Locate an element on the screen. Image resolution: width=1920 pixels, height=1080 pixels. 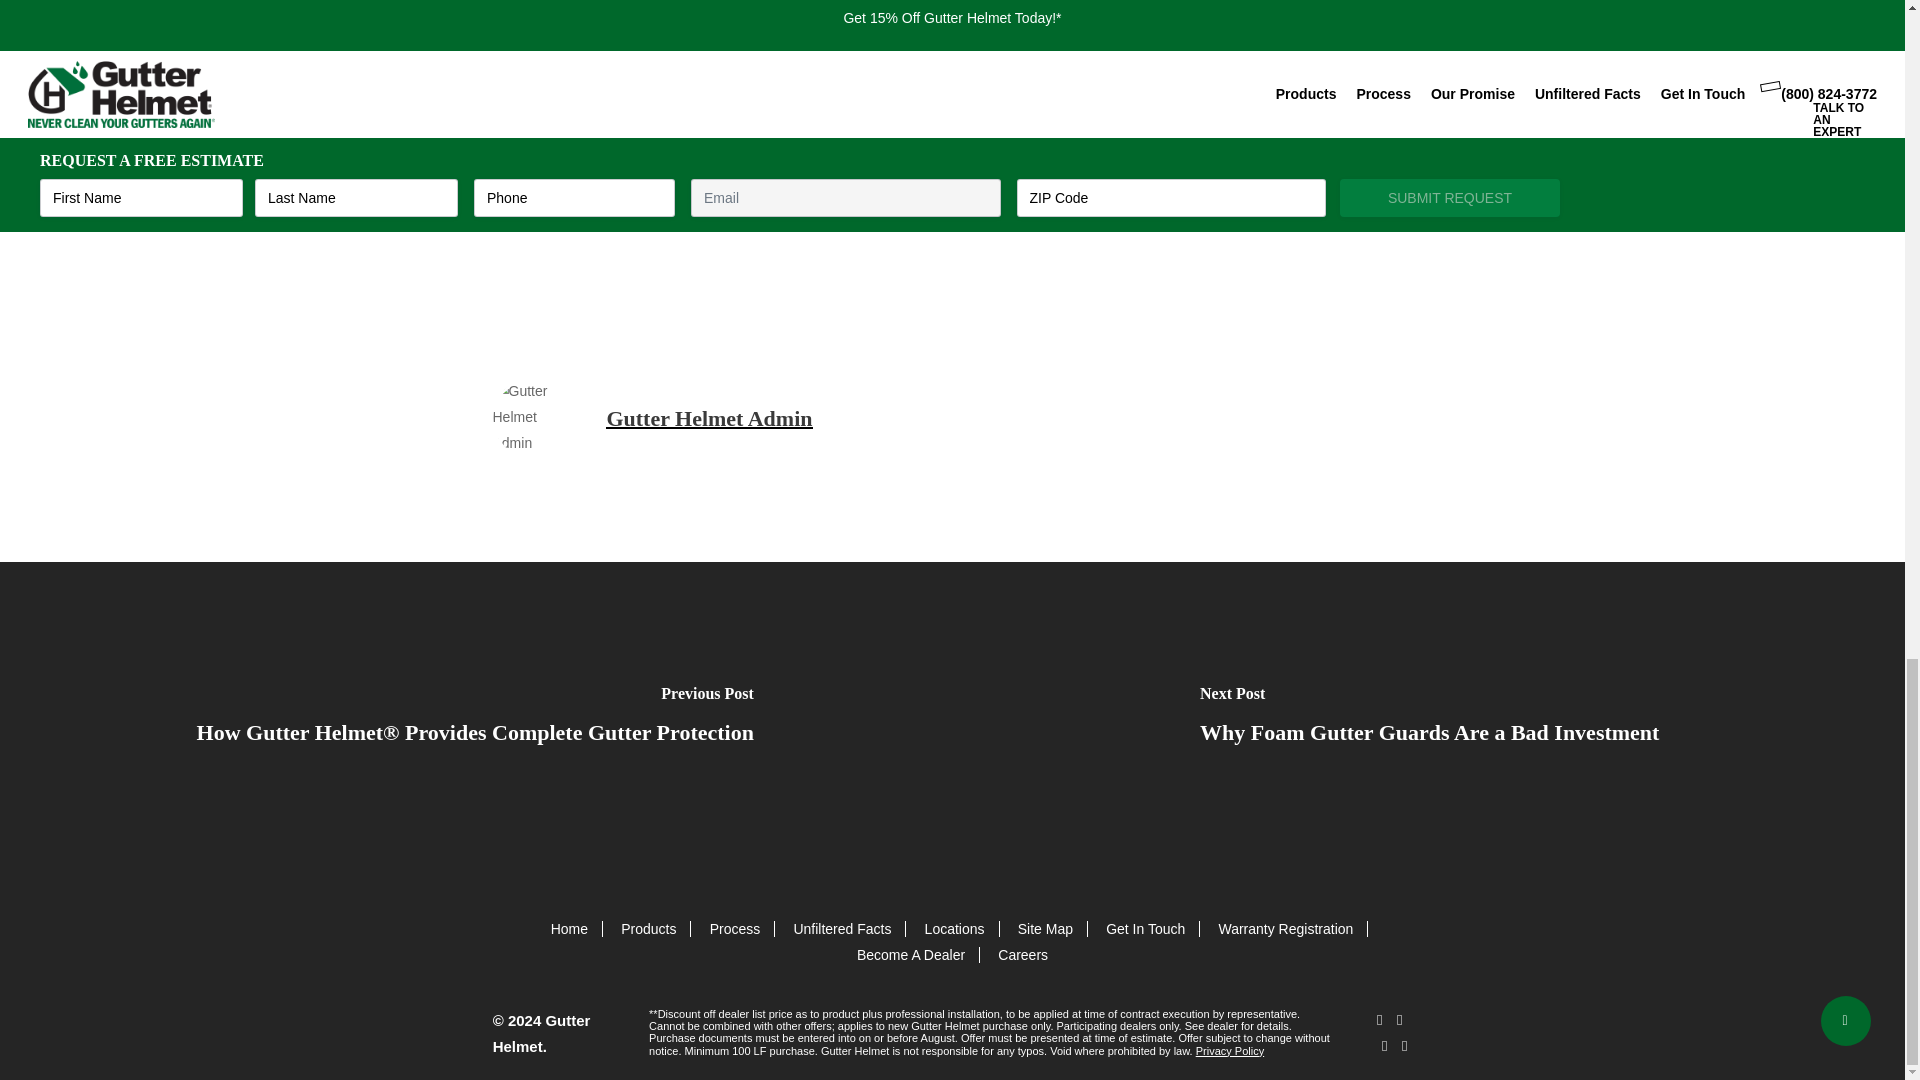
Gutter Helmet Admin is located at coordinates (709, 418).